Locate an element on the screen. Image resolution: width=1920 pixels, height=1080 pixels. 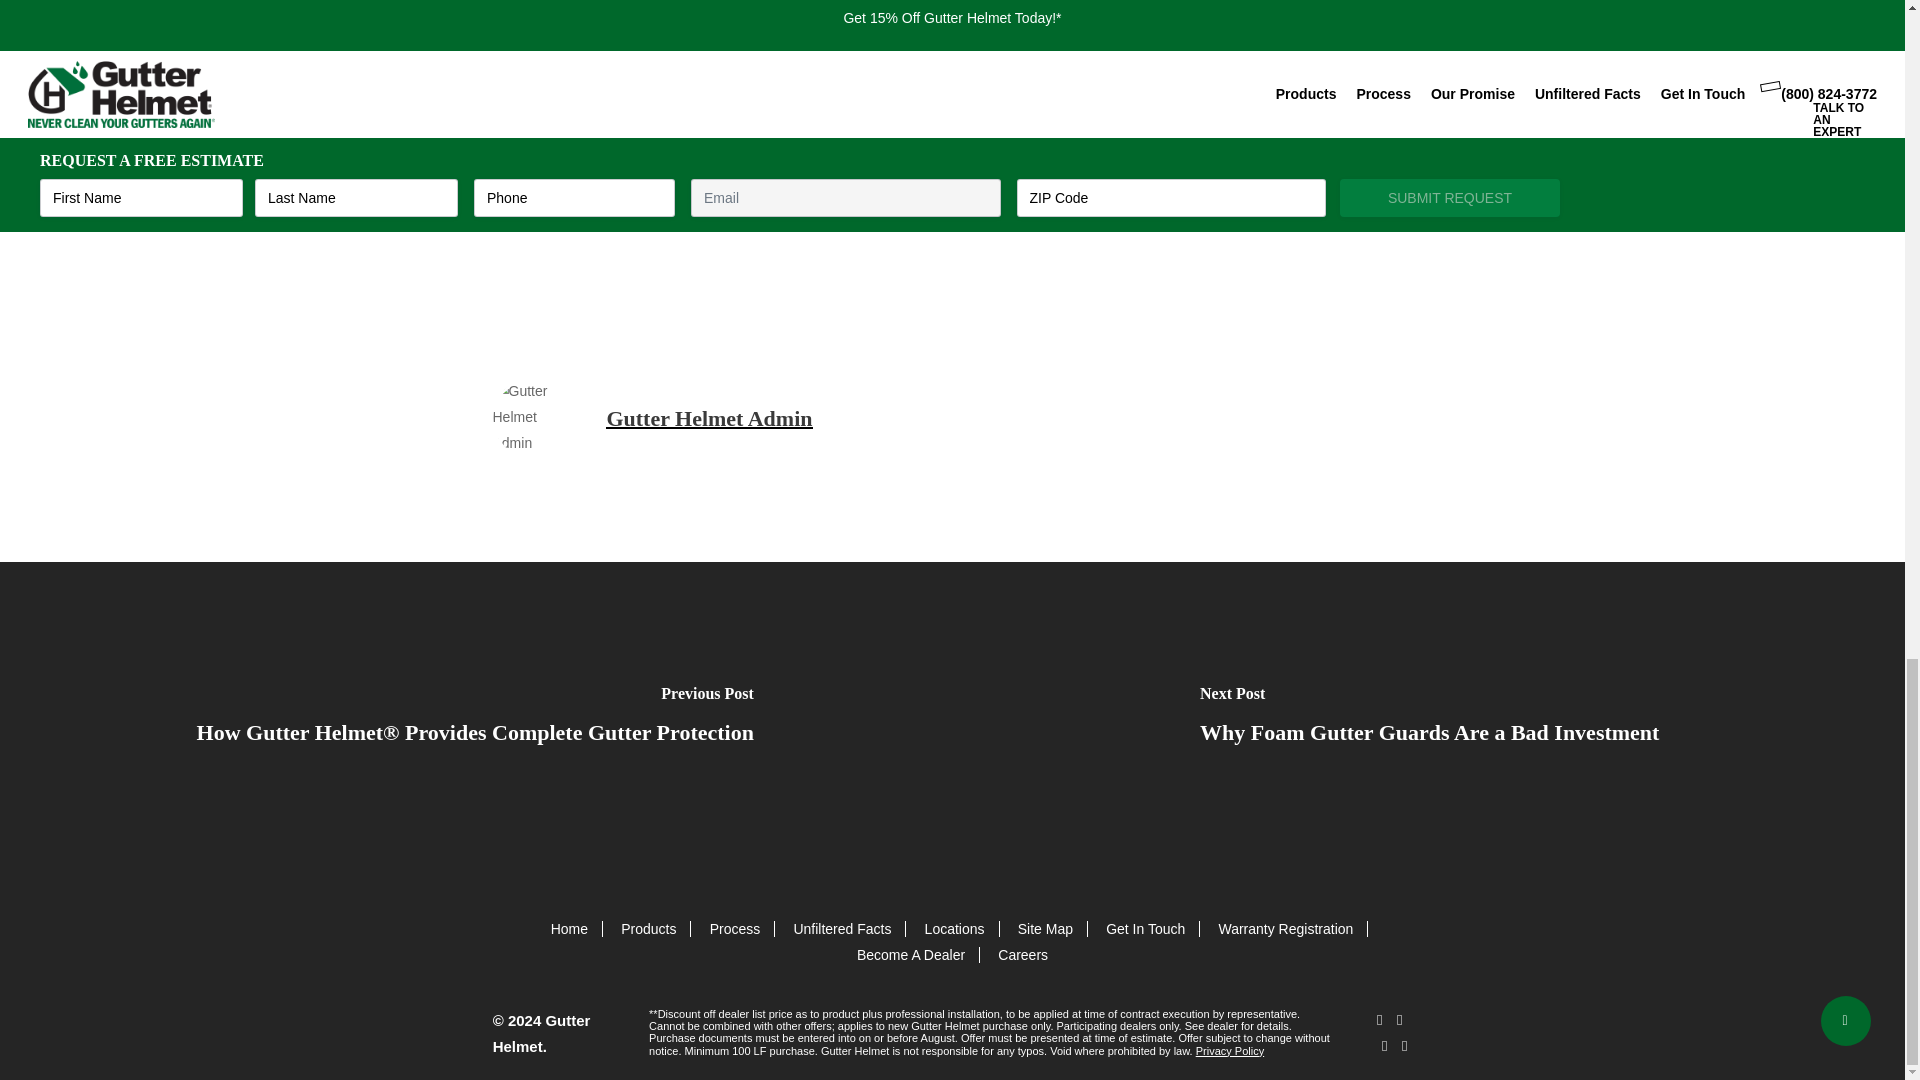
Gutter Helmet Admin is located at coordinates (709, 418).